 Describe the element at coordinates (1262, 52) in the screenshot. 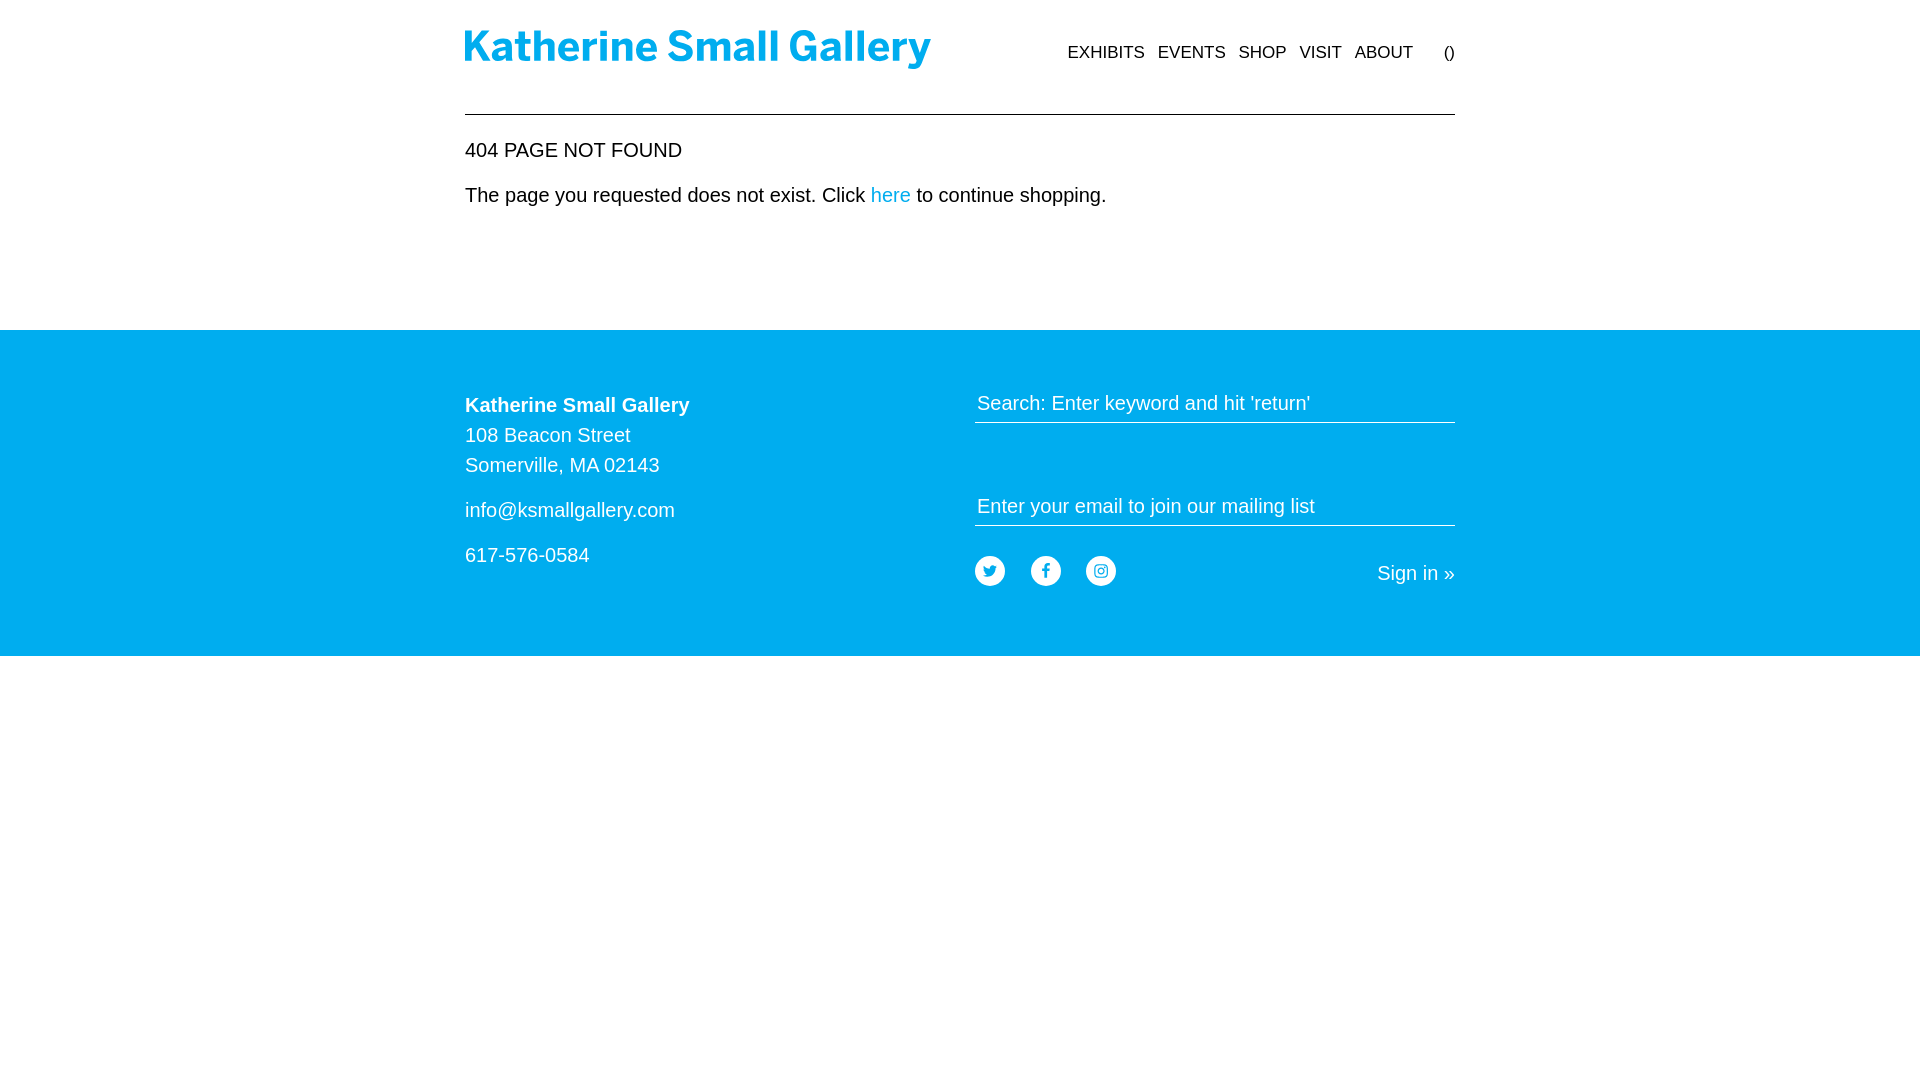

I see `SHOP` at that location.